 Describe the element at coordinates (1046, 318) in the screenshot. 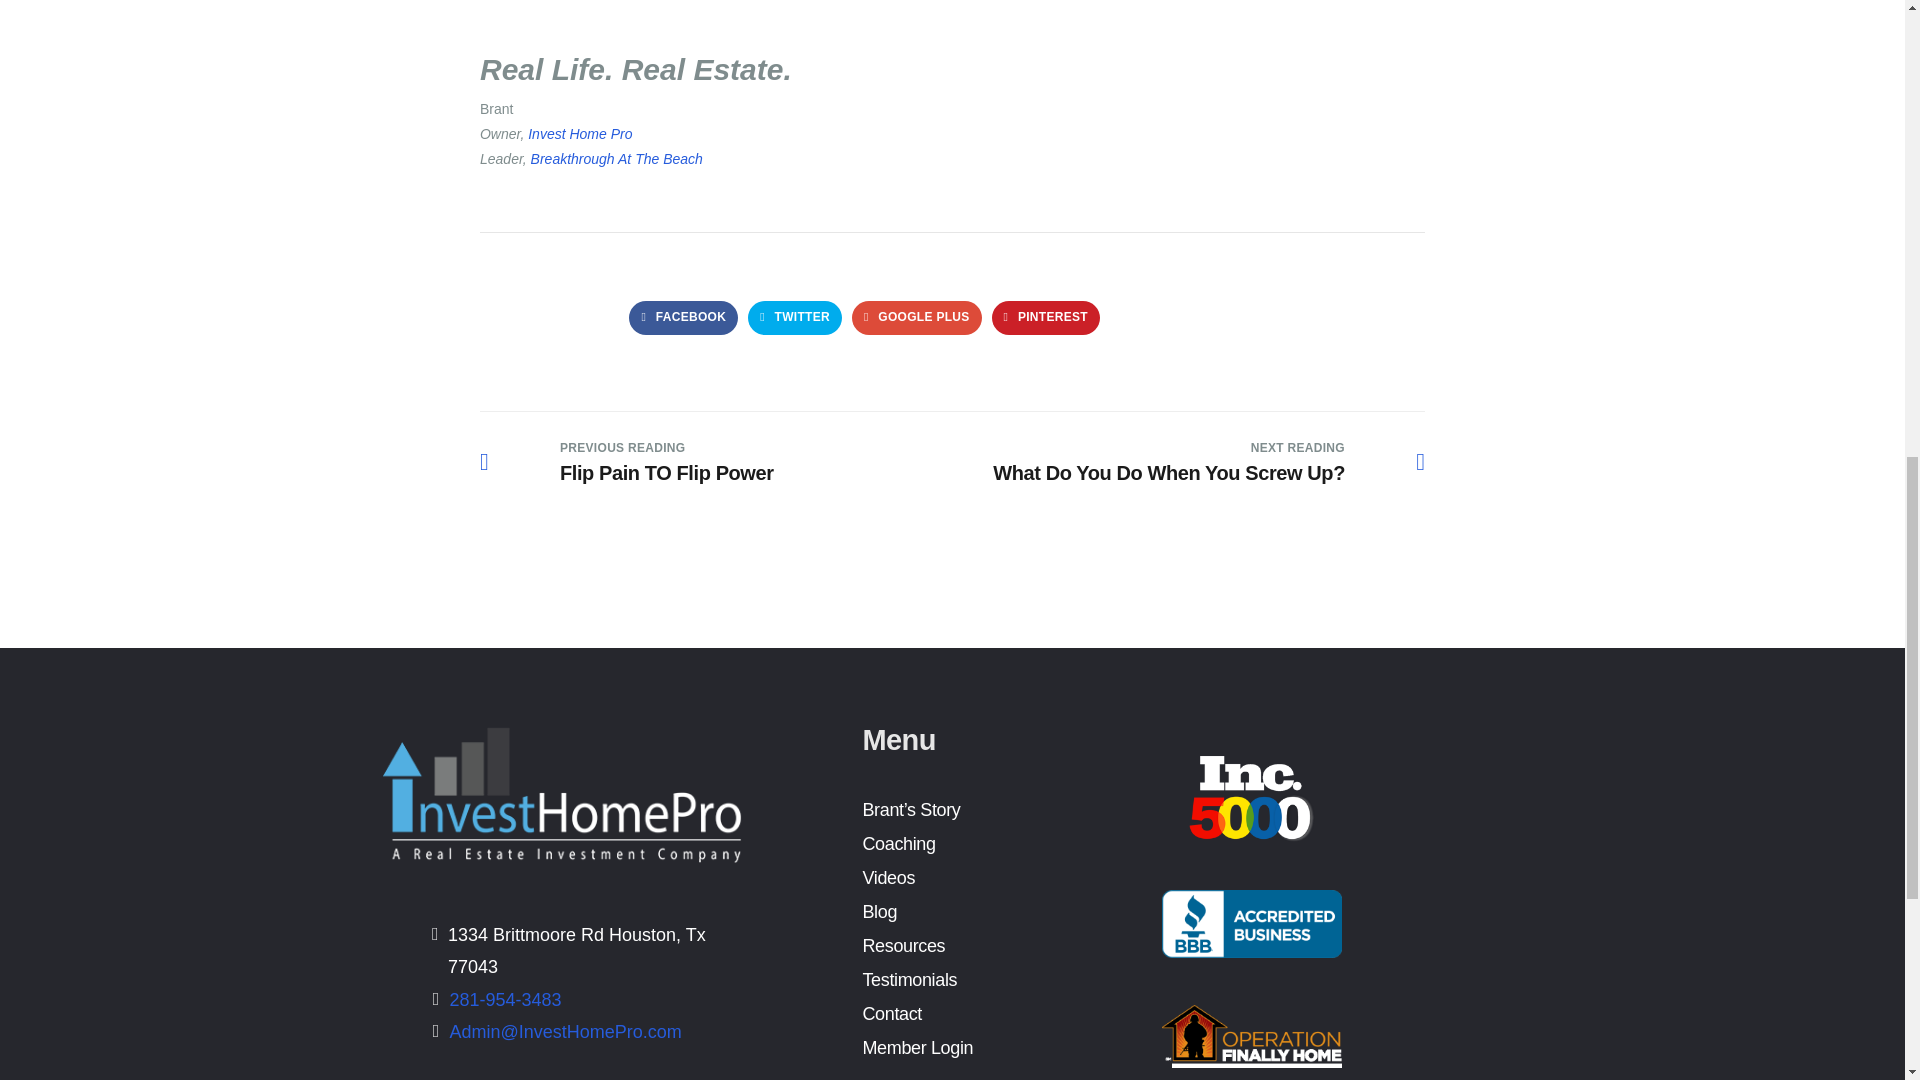

I see `PINTEREST` at that location.